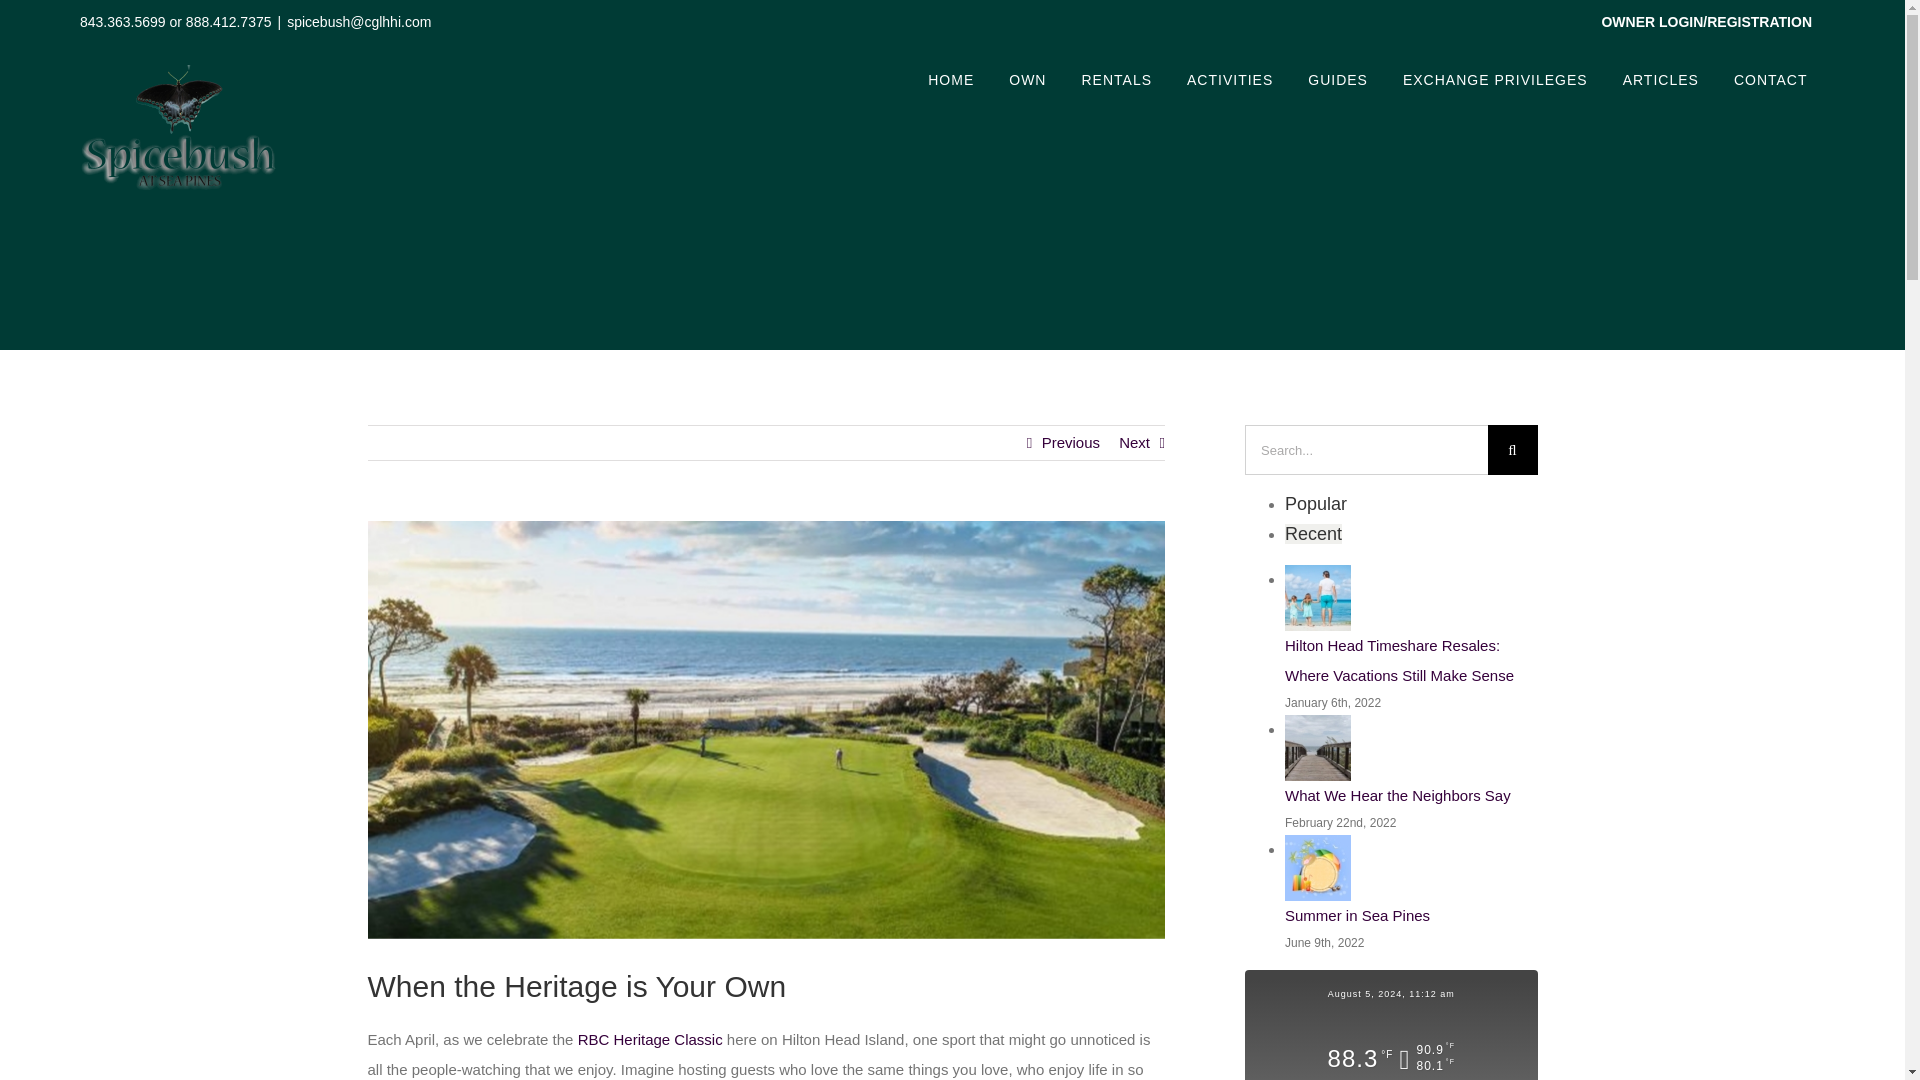 This screenshot has height=1080, width=1920. What do you see at coordinates (1134, 442) in the screenshot?
I see `Next` at bounding box center [1134, 442].